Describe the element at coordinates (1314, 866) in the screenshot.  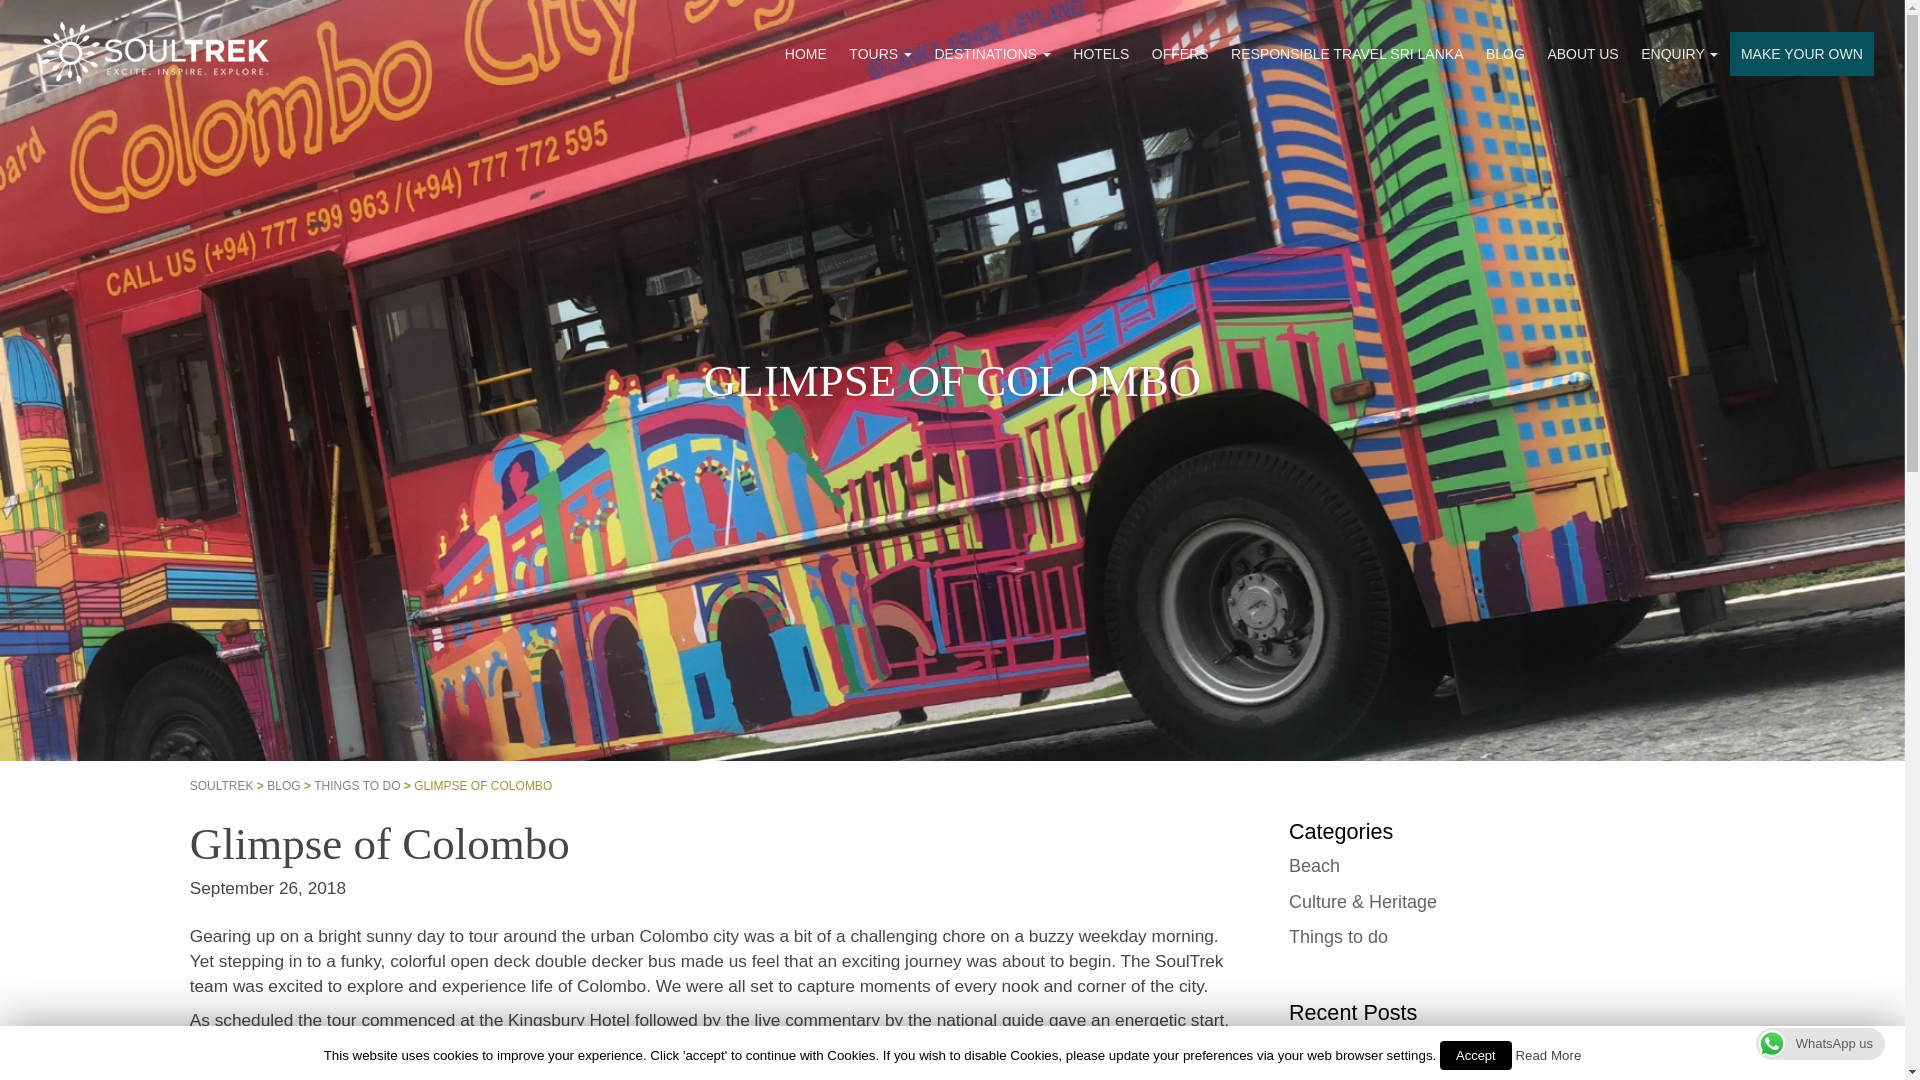
I see `Beach` at that location.